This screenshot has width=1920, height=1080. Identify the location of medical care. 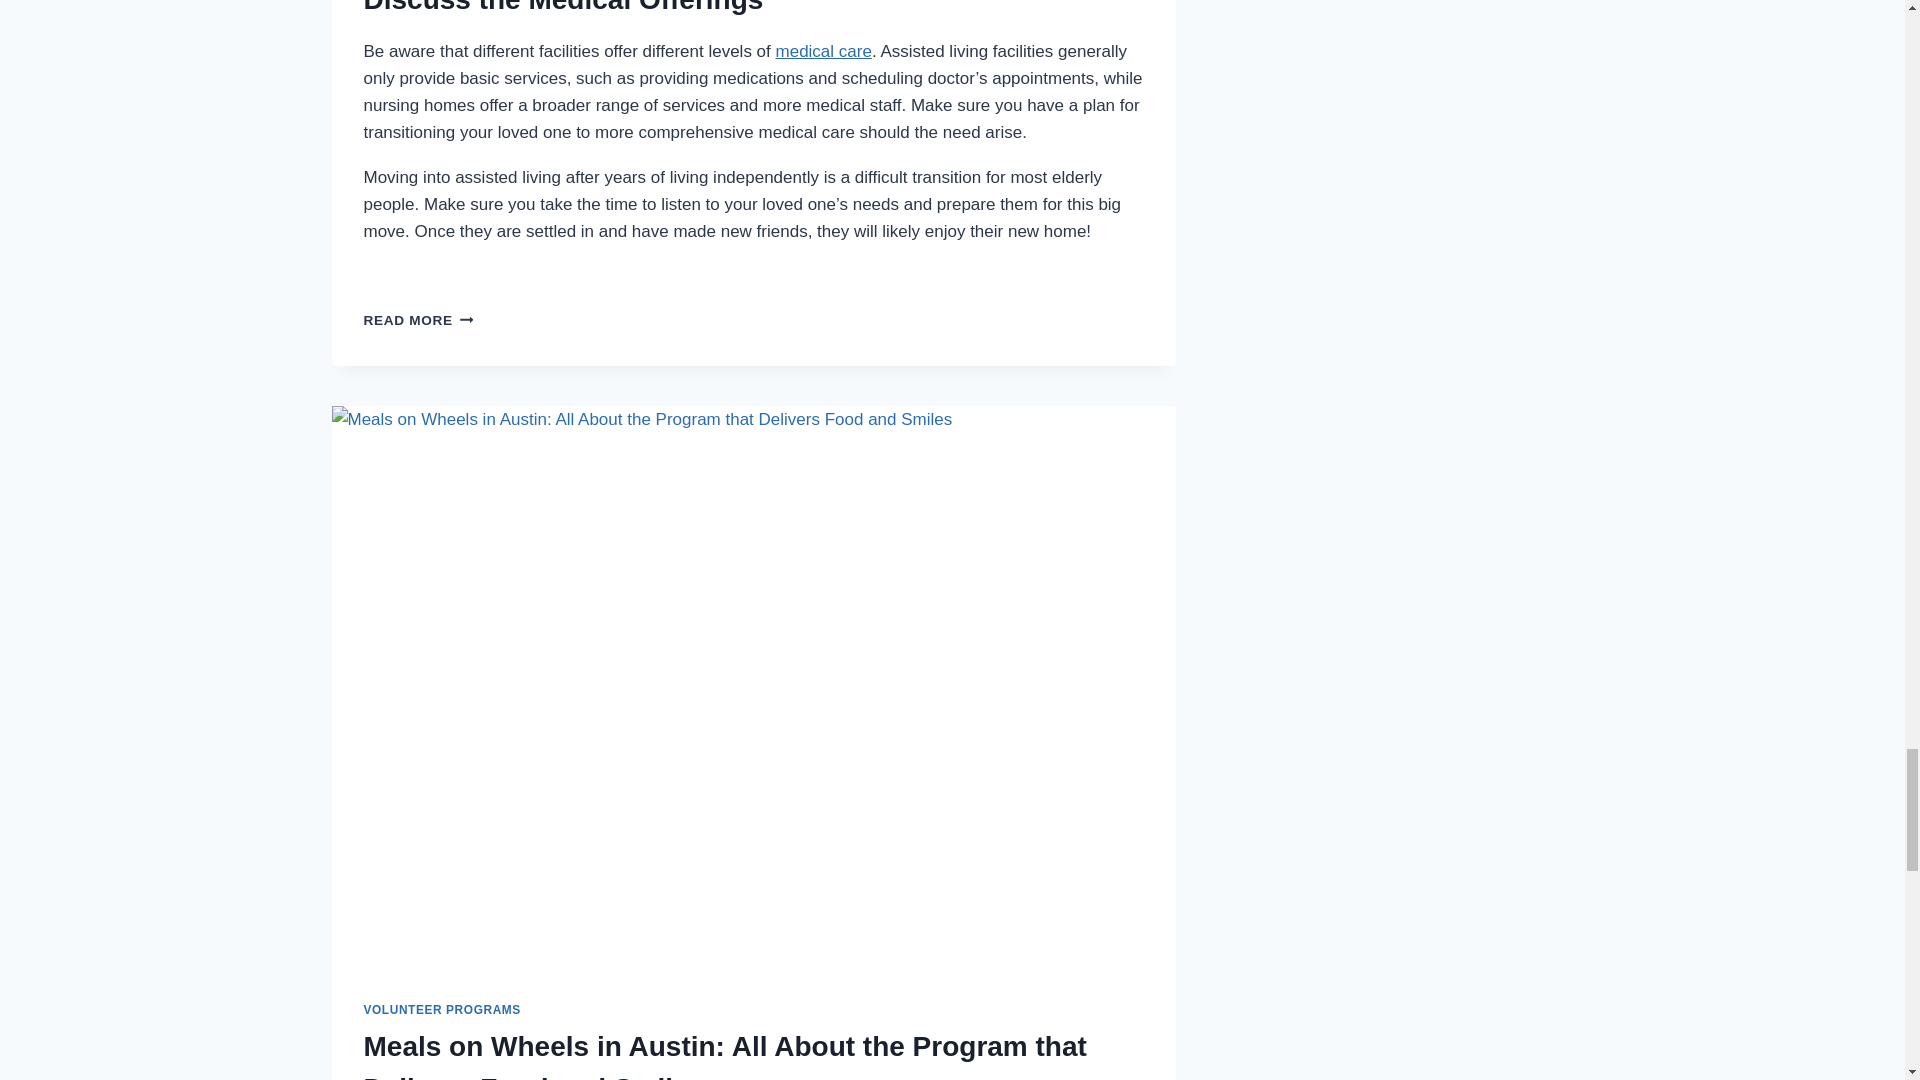
(823, 51).